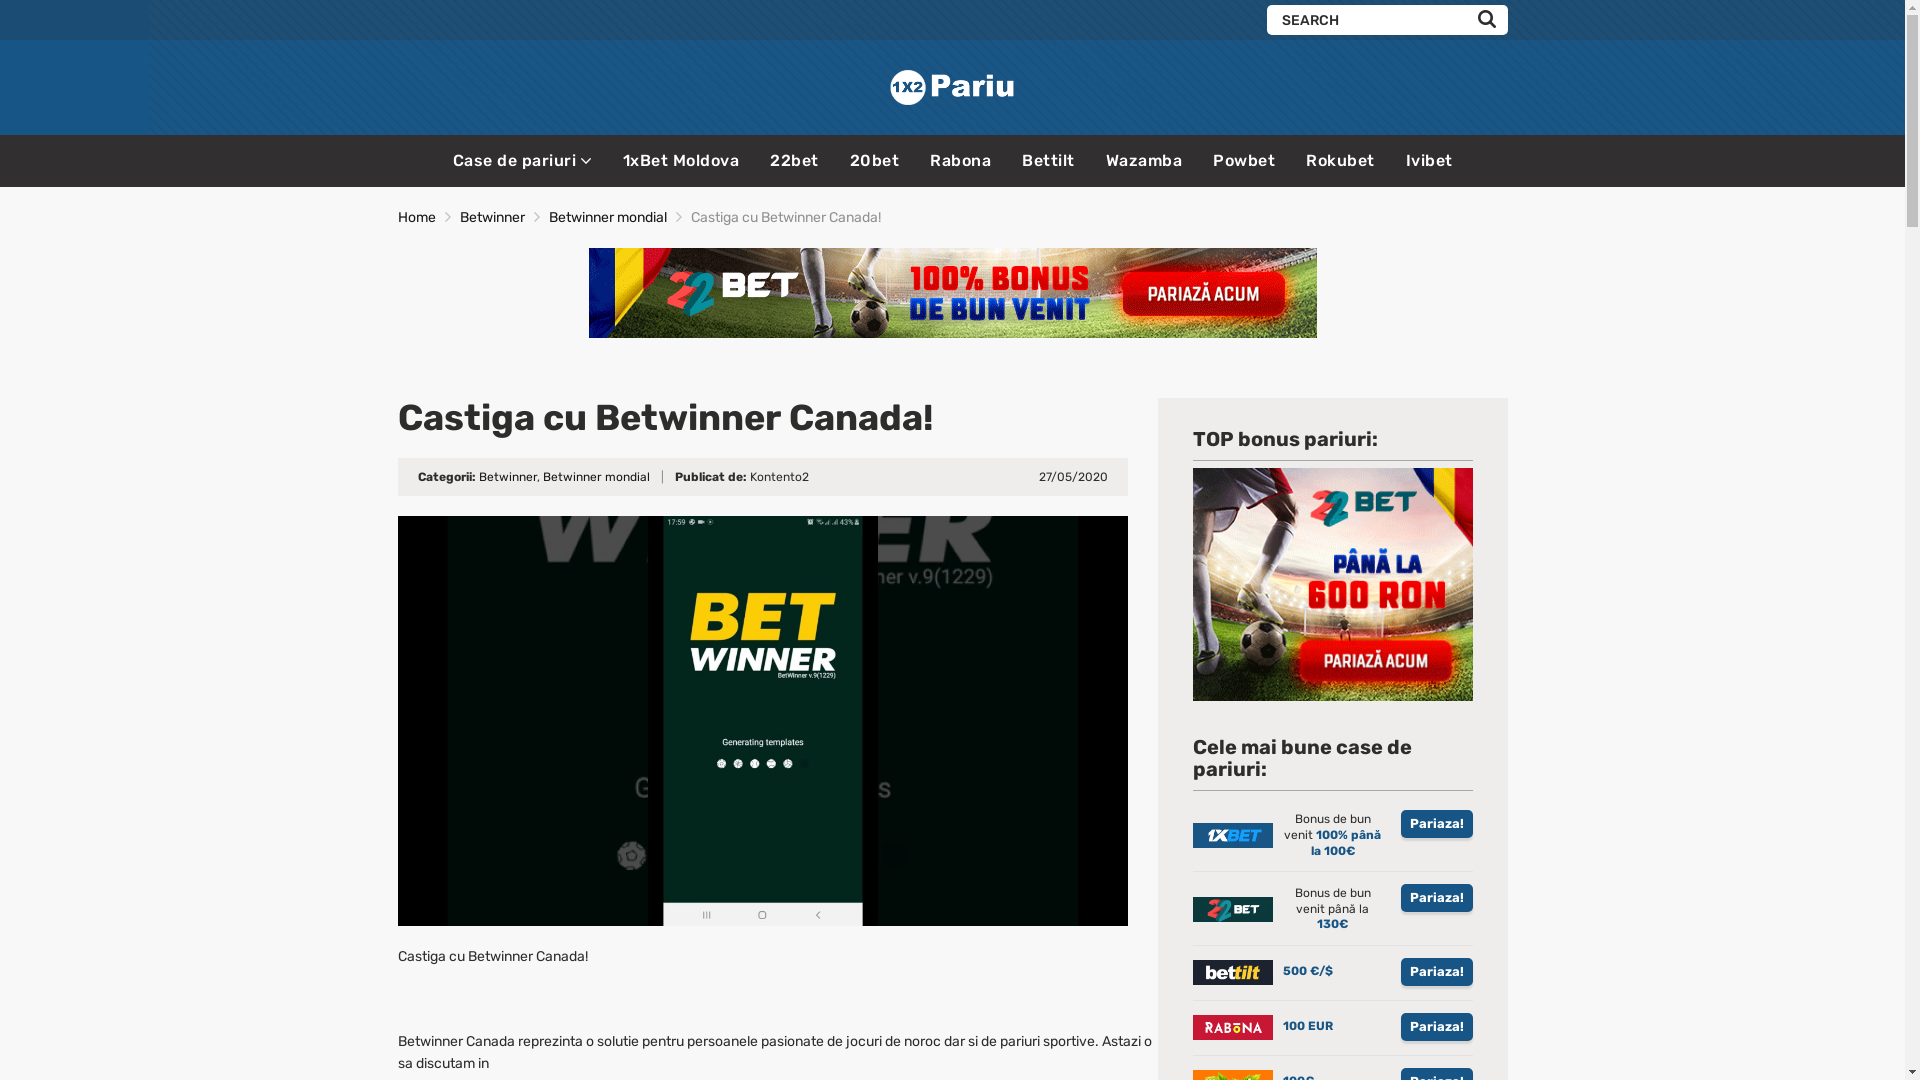 This screenshot has height=1080, width=1920. I want to click on Rokubet, so click(1340, 160).